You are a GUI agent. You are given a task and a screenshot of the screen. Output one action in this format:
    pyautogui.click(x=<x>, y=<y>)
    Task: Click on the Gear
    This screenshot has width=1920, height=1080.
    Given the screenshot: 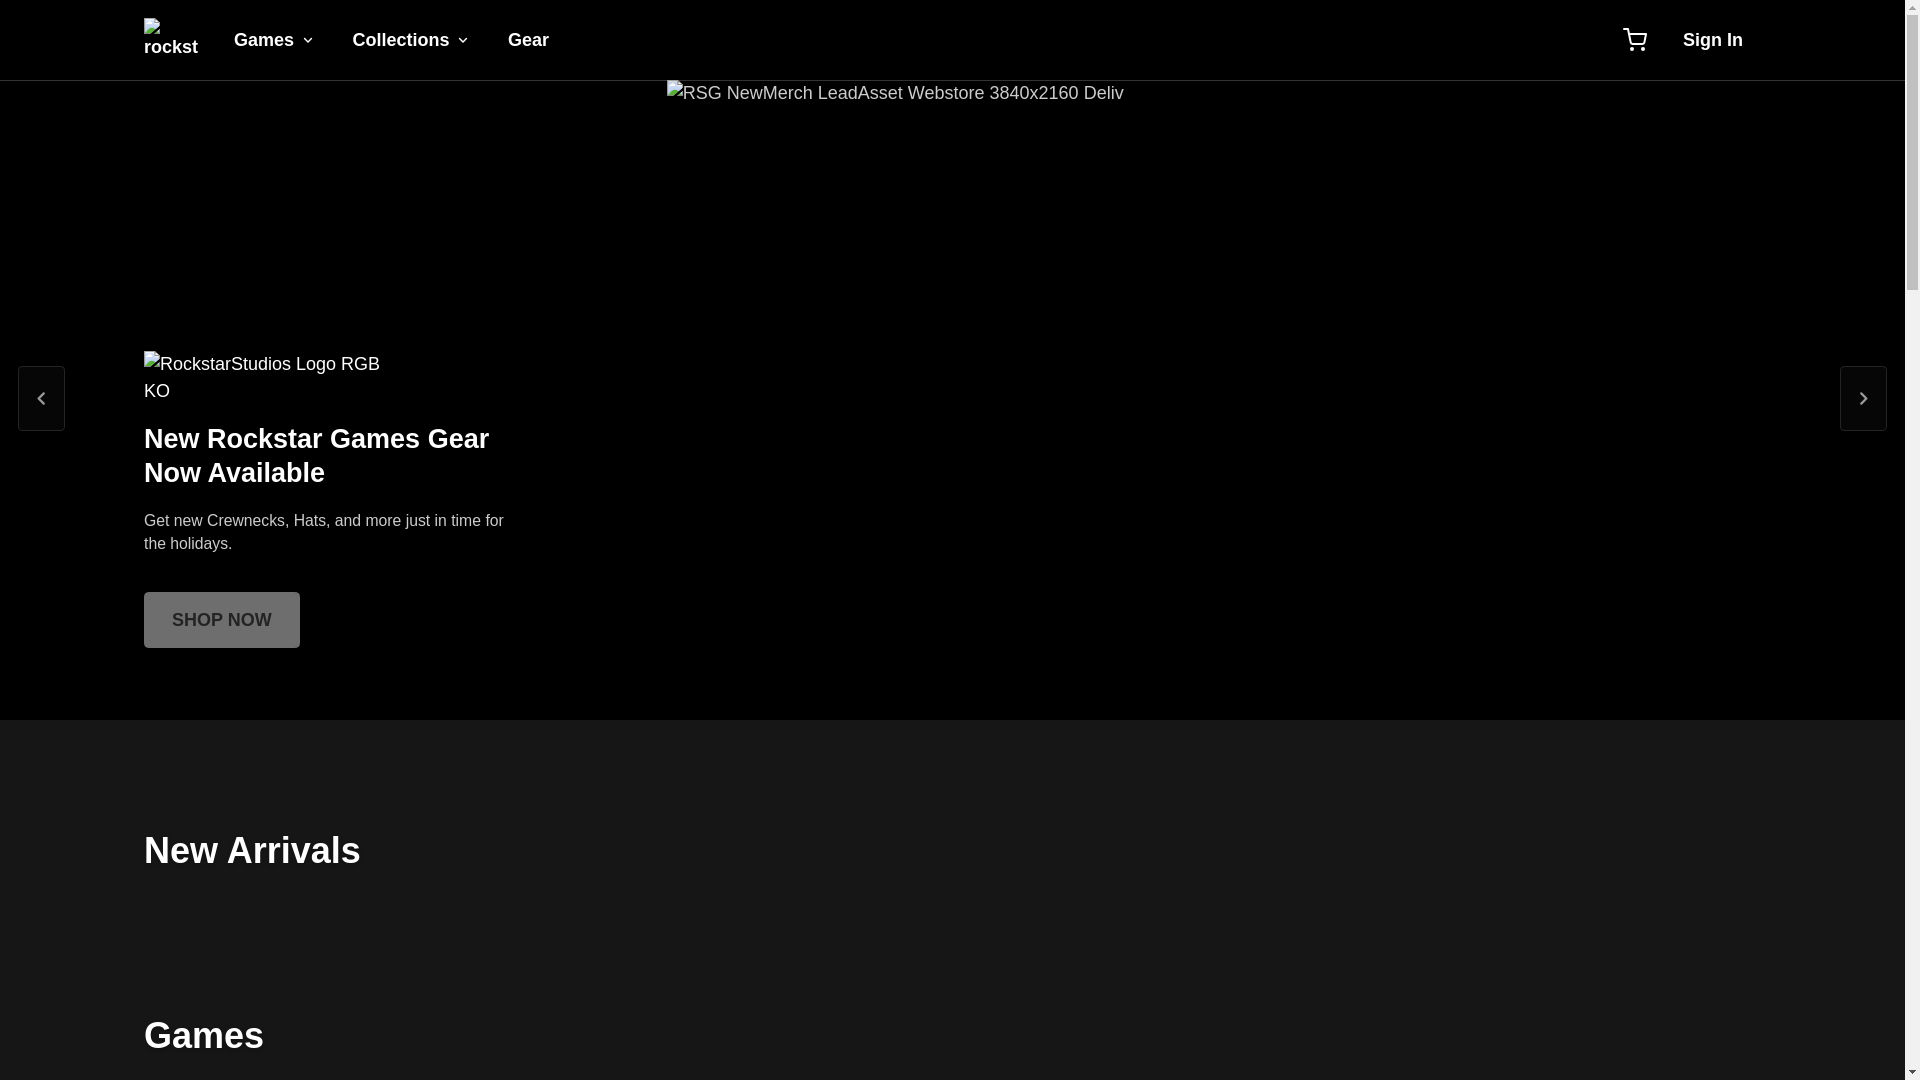 What is the action you would take?
    pyautogui.click(x=528, y=40)
    